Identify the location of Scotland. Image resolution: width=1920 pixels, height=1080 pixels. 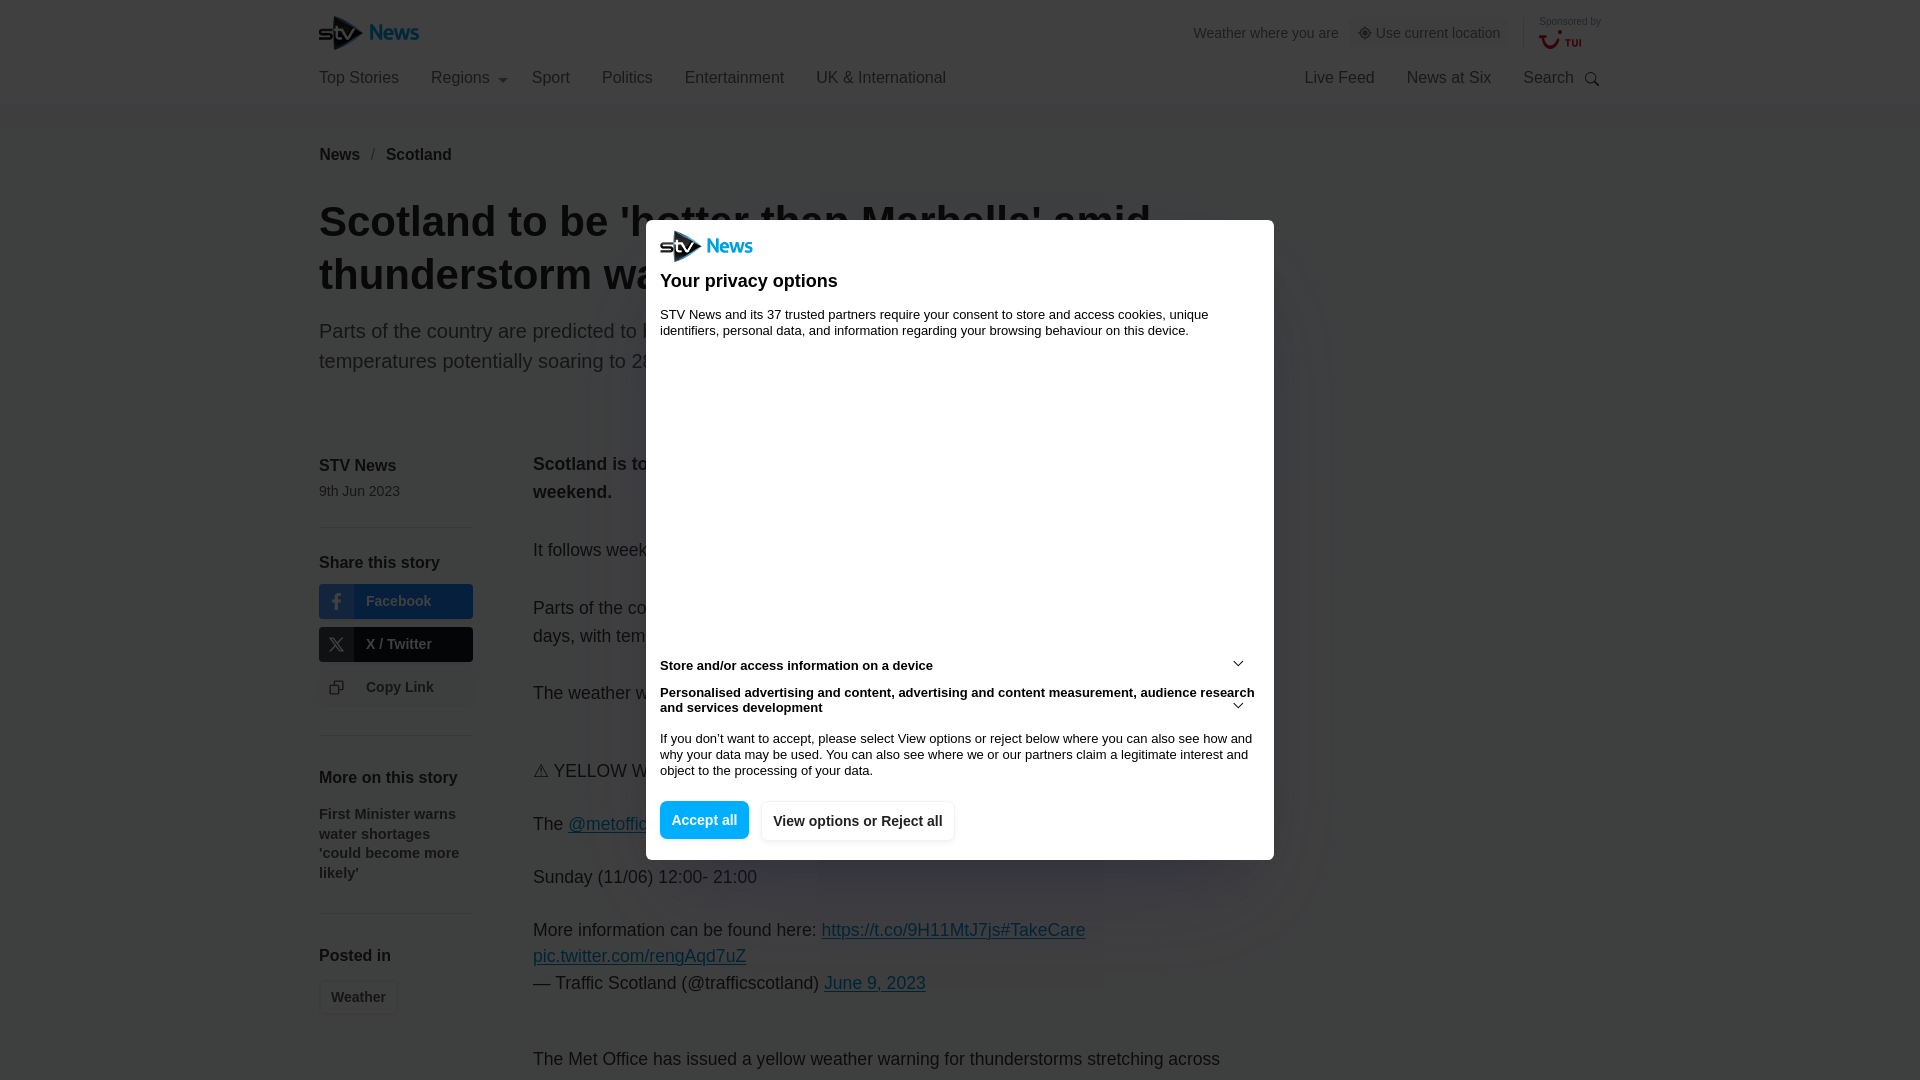
(419, 154).